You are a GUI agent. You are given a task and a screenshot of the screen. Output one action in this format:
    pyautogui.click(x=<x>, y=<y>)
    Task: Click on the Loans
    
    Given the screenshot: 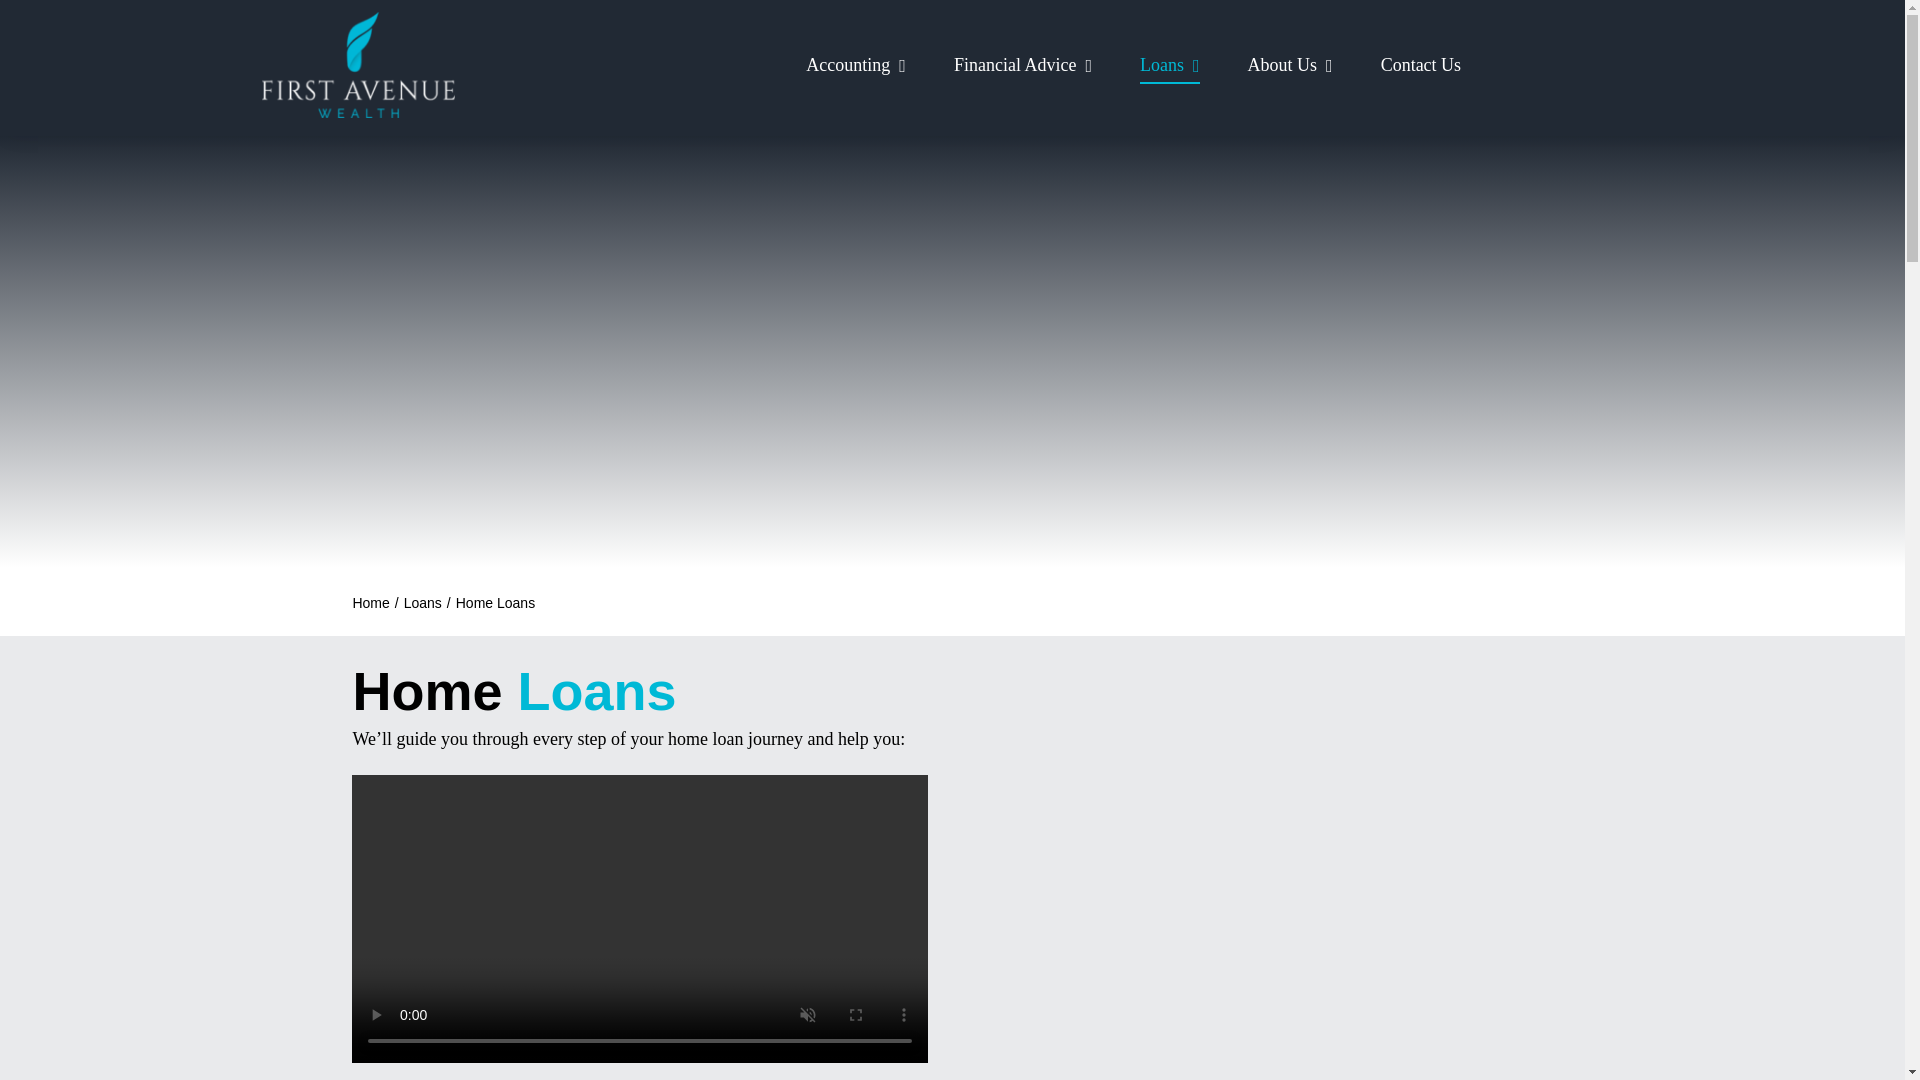 What is the action you would take?
    pyautogui.click(x=422, y=603)
    